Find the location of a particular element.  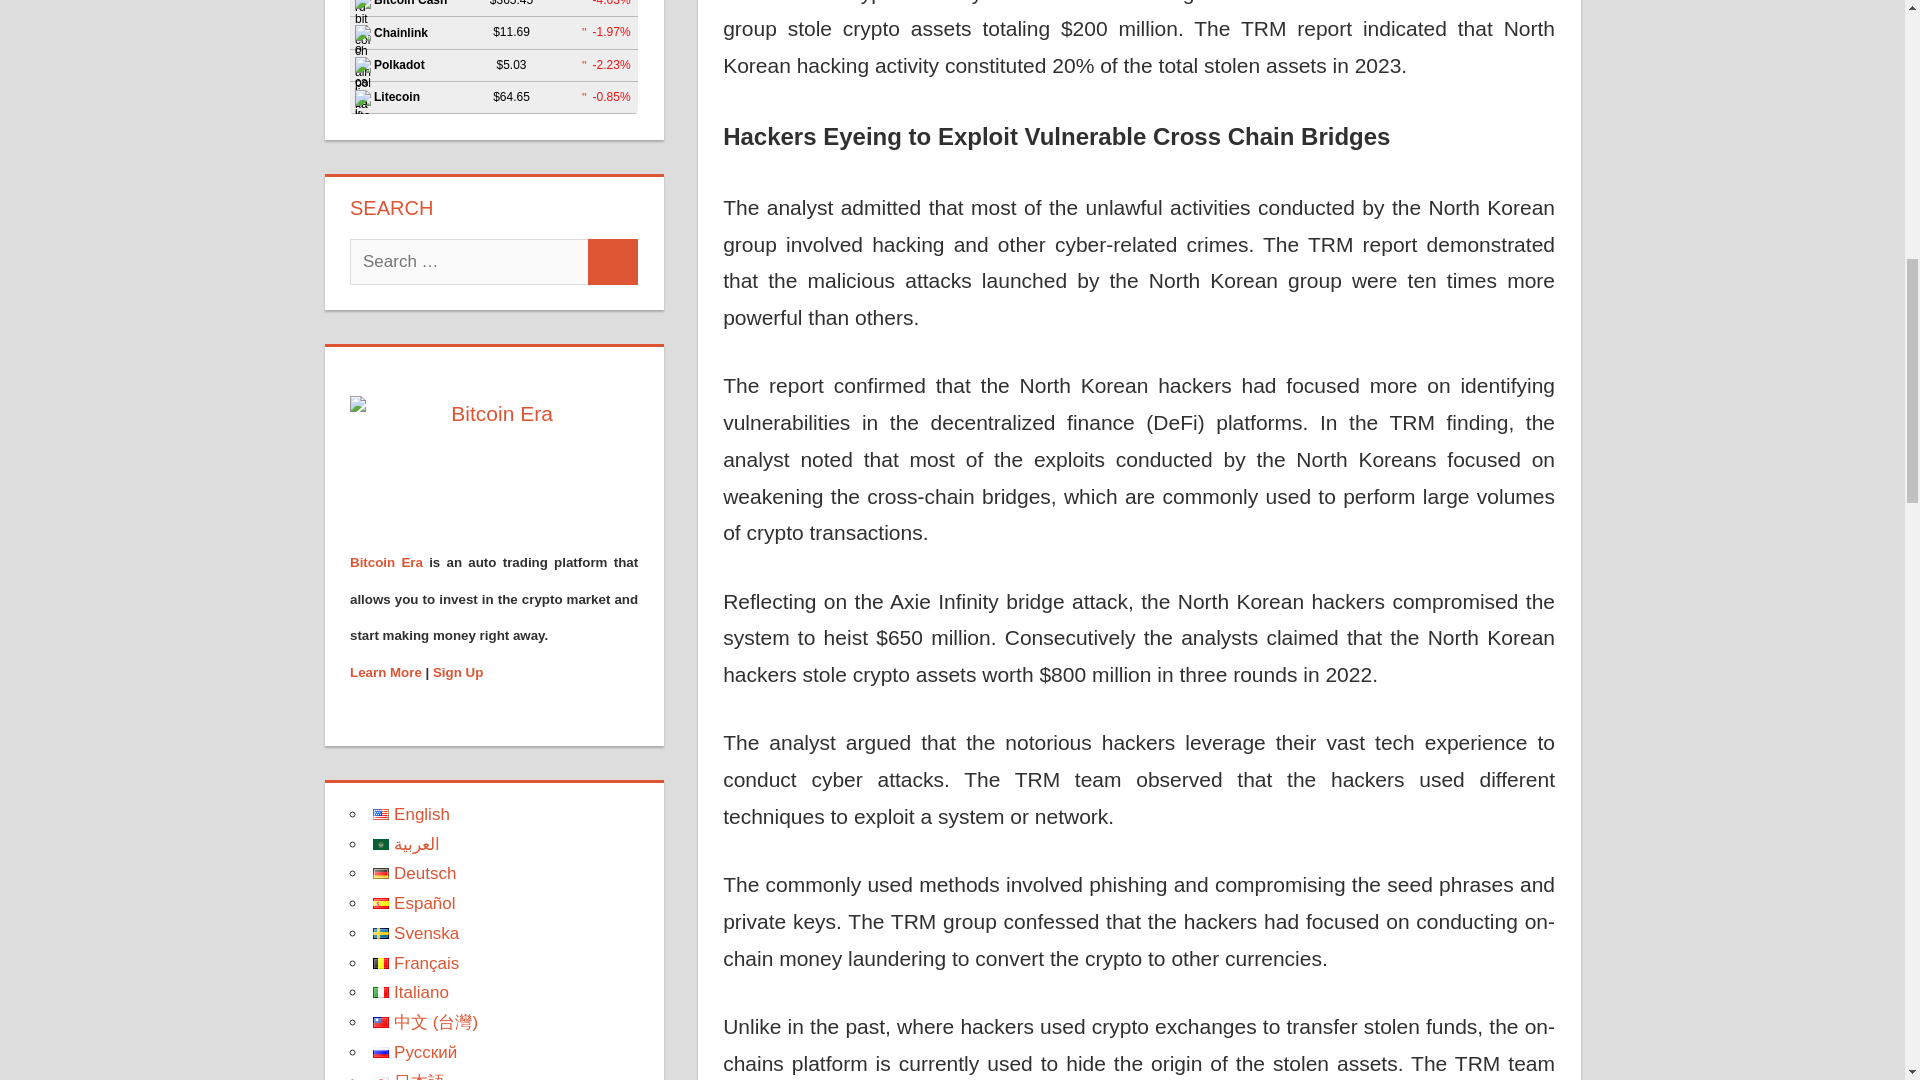

Search for: is located at coordinates (469, 262).